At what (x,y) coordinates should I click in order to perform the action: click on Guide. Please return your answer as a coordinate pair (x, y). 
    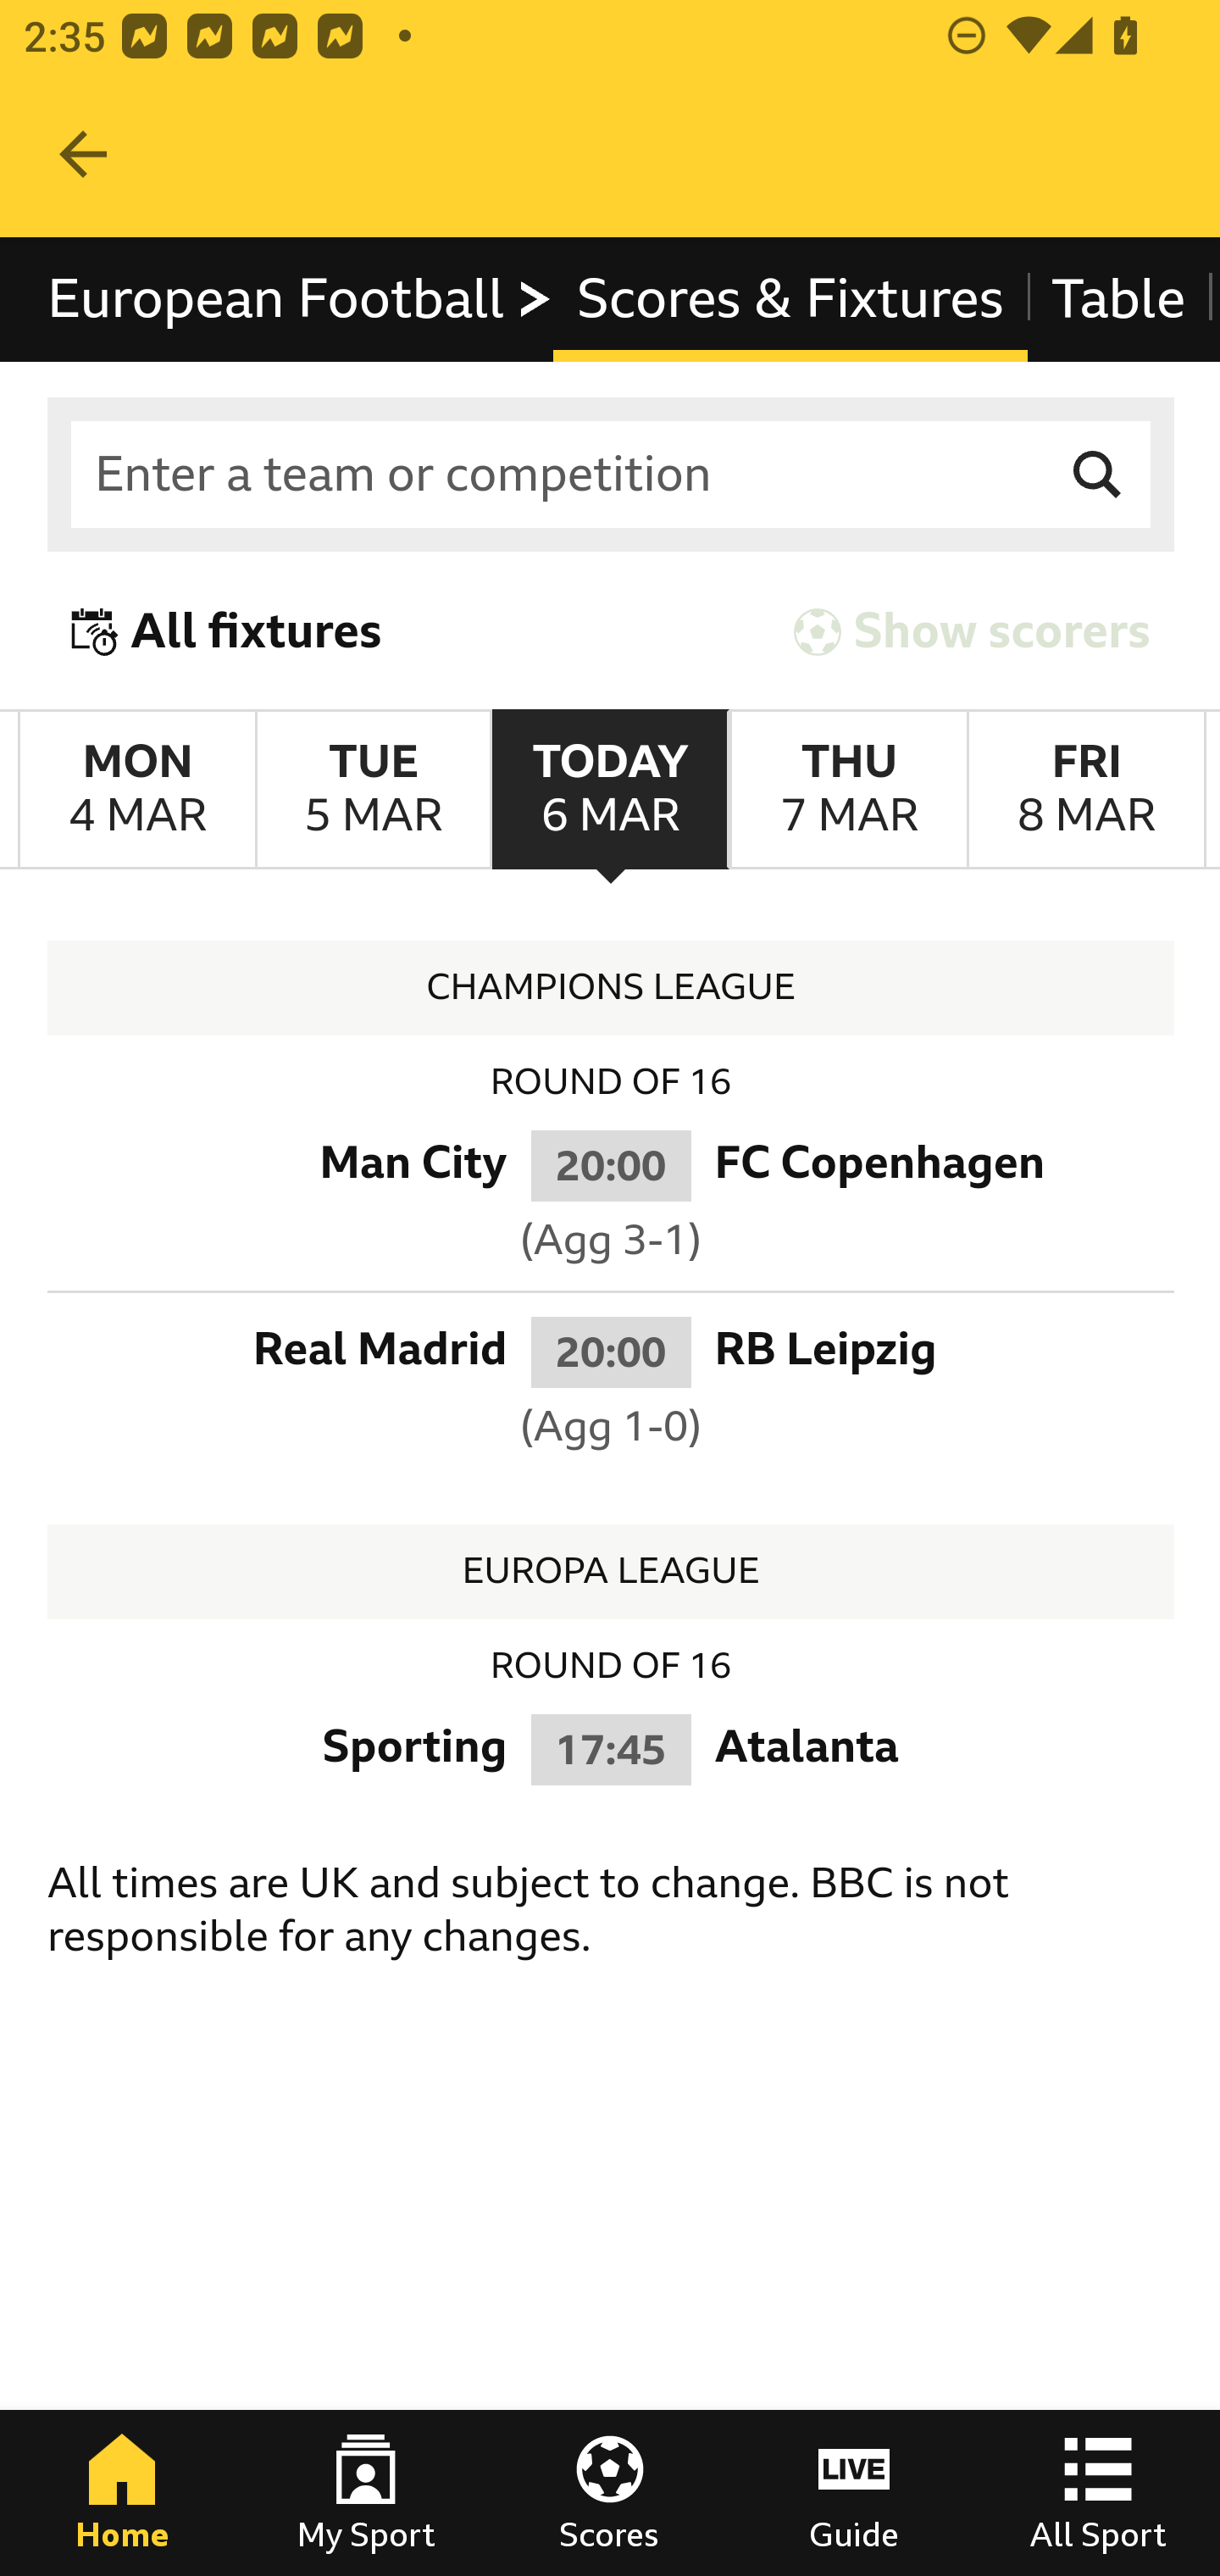
    Looking at the image, I should click on (854, 2493).